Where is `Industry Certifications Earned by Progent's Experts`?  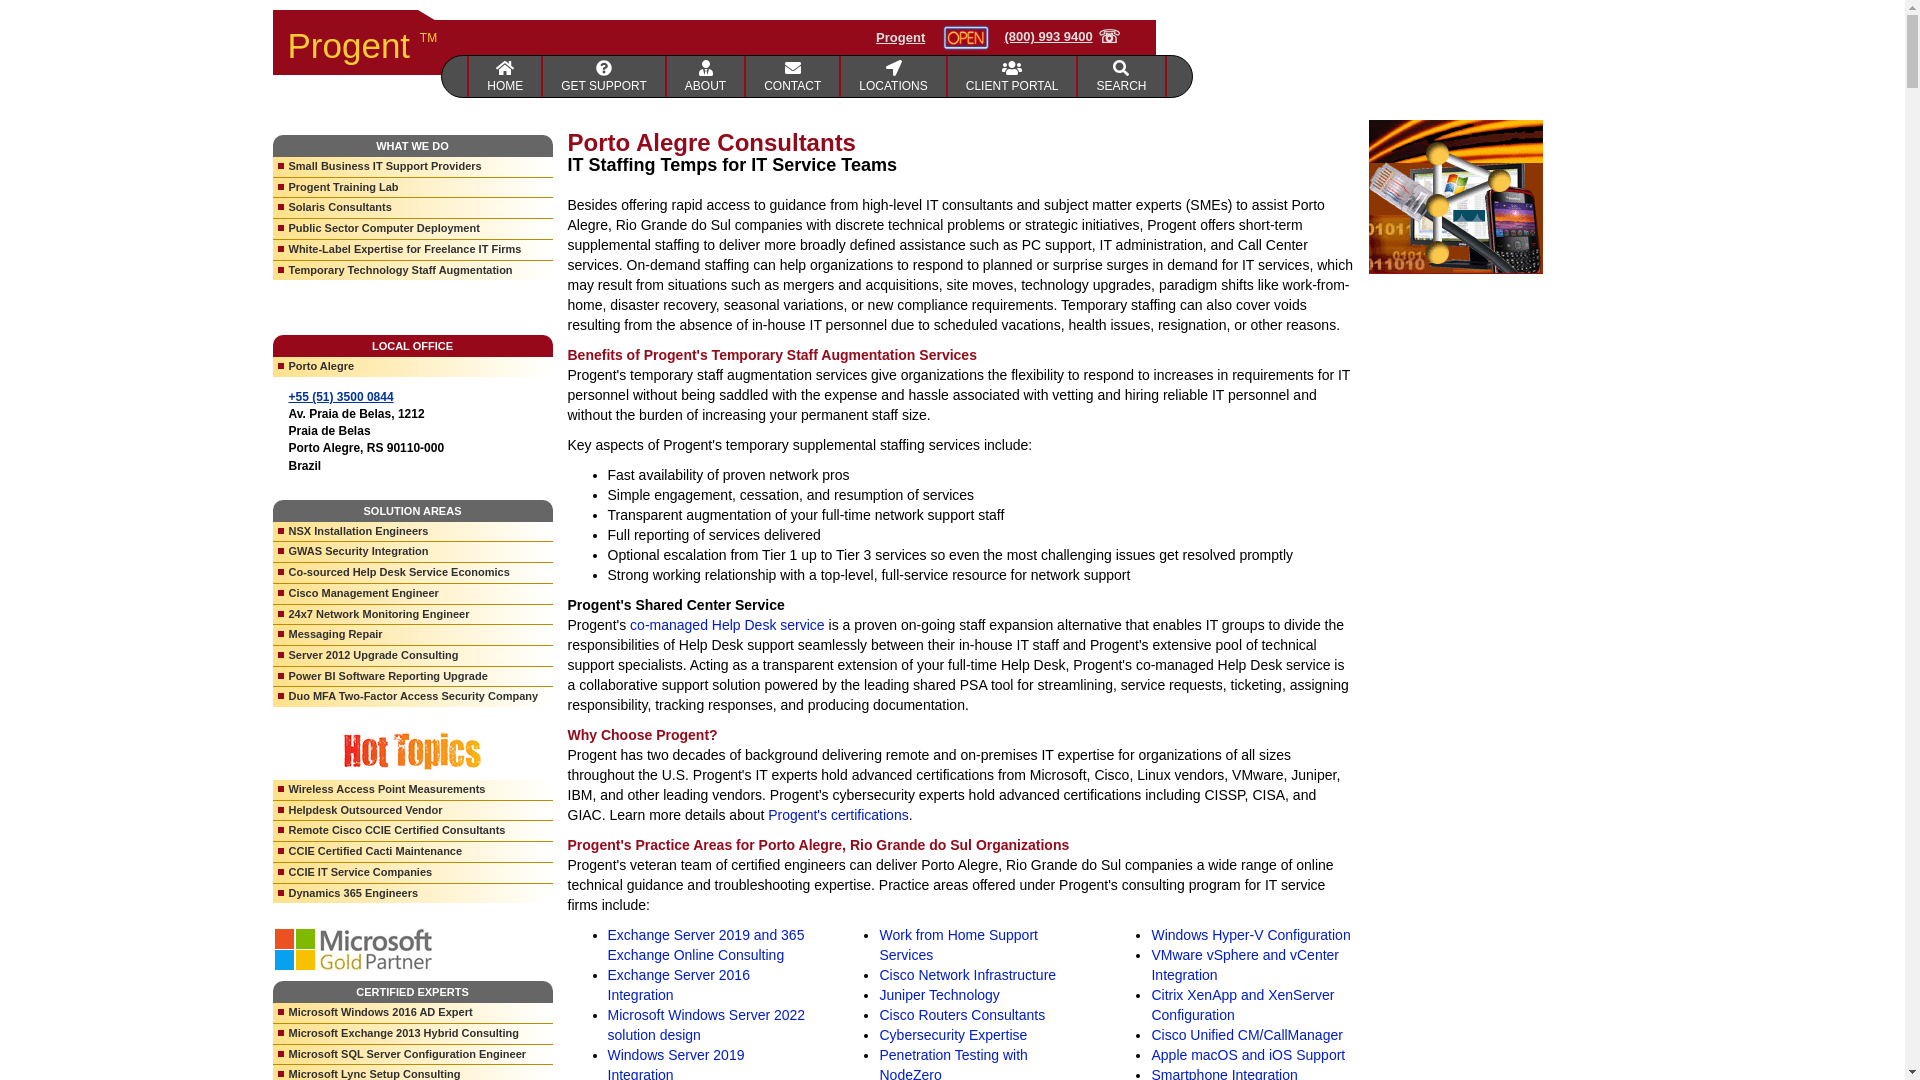 Industry Certifications Earned by Progent's Experts is located at coordinates (838, 814).